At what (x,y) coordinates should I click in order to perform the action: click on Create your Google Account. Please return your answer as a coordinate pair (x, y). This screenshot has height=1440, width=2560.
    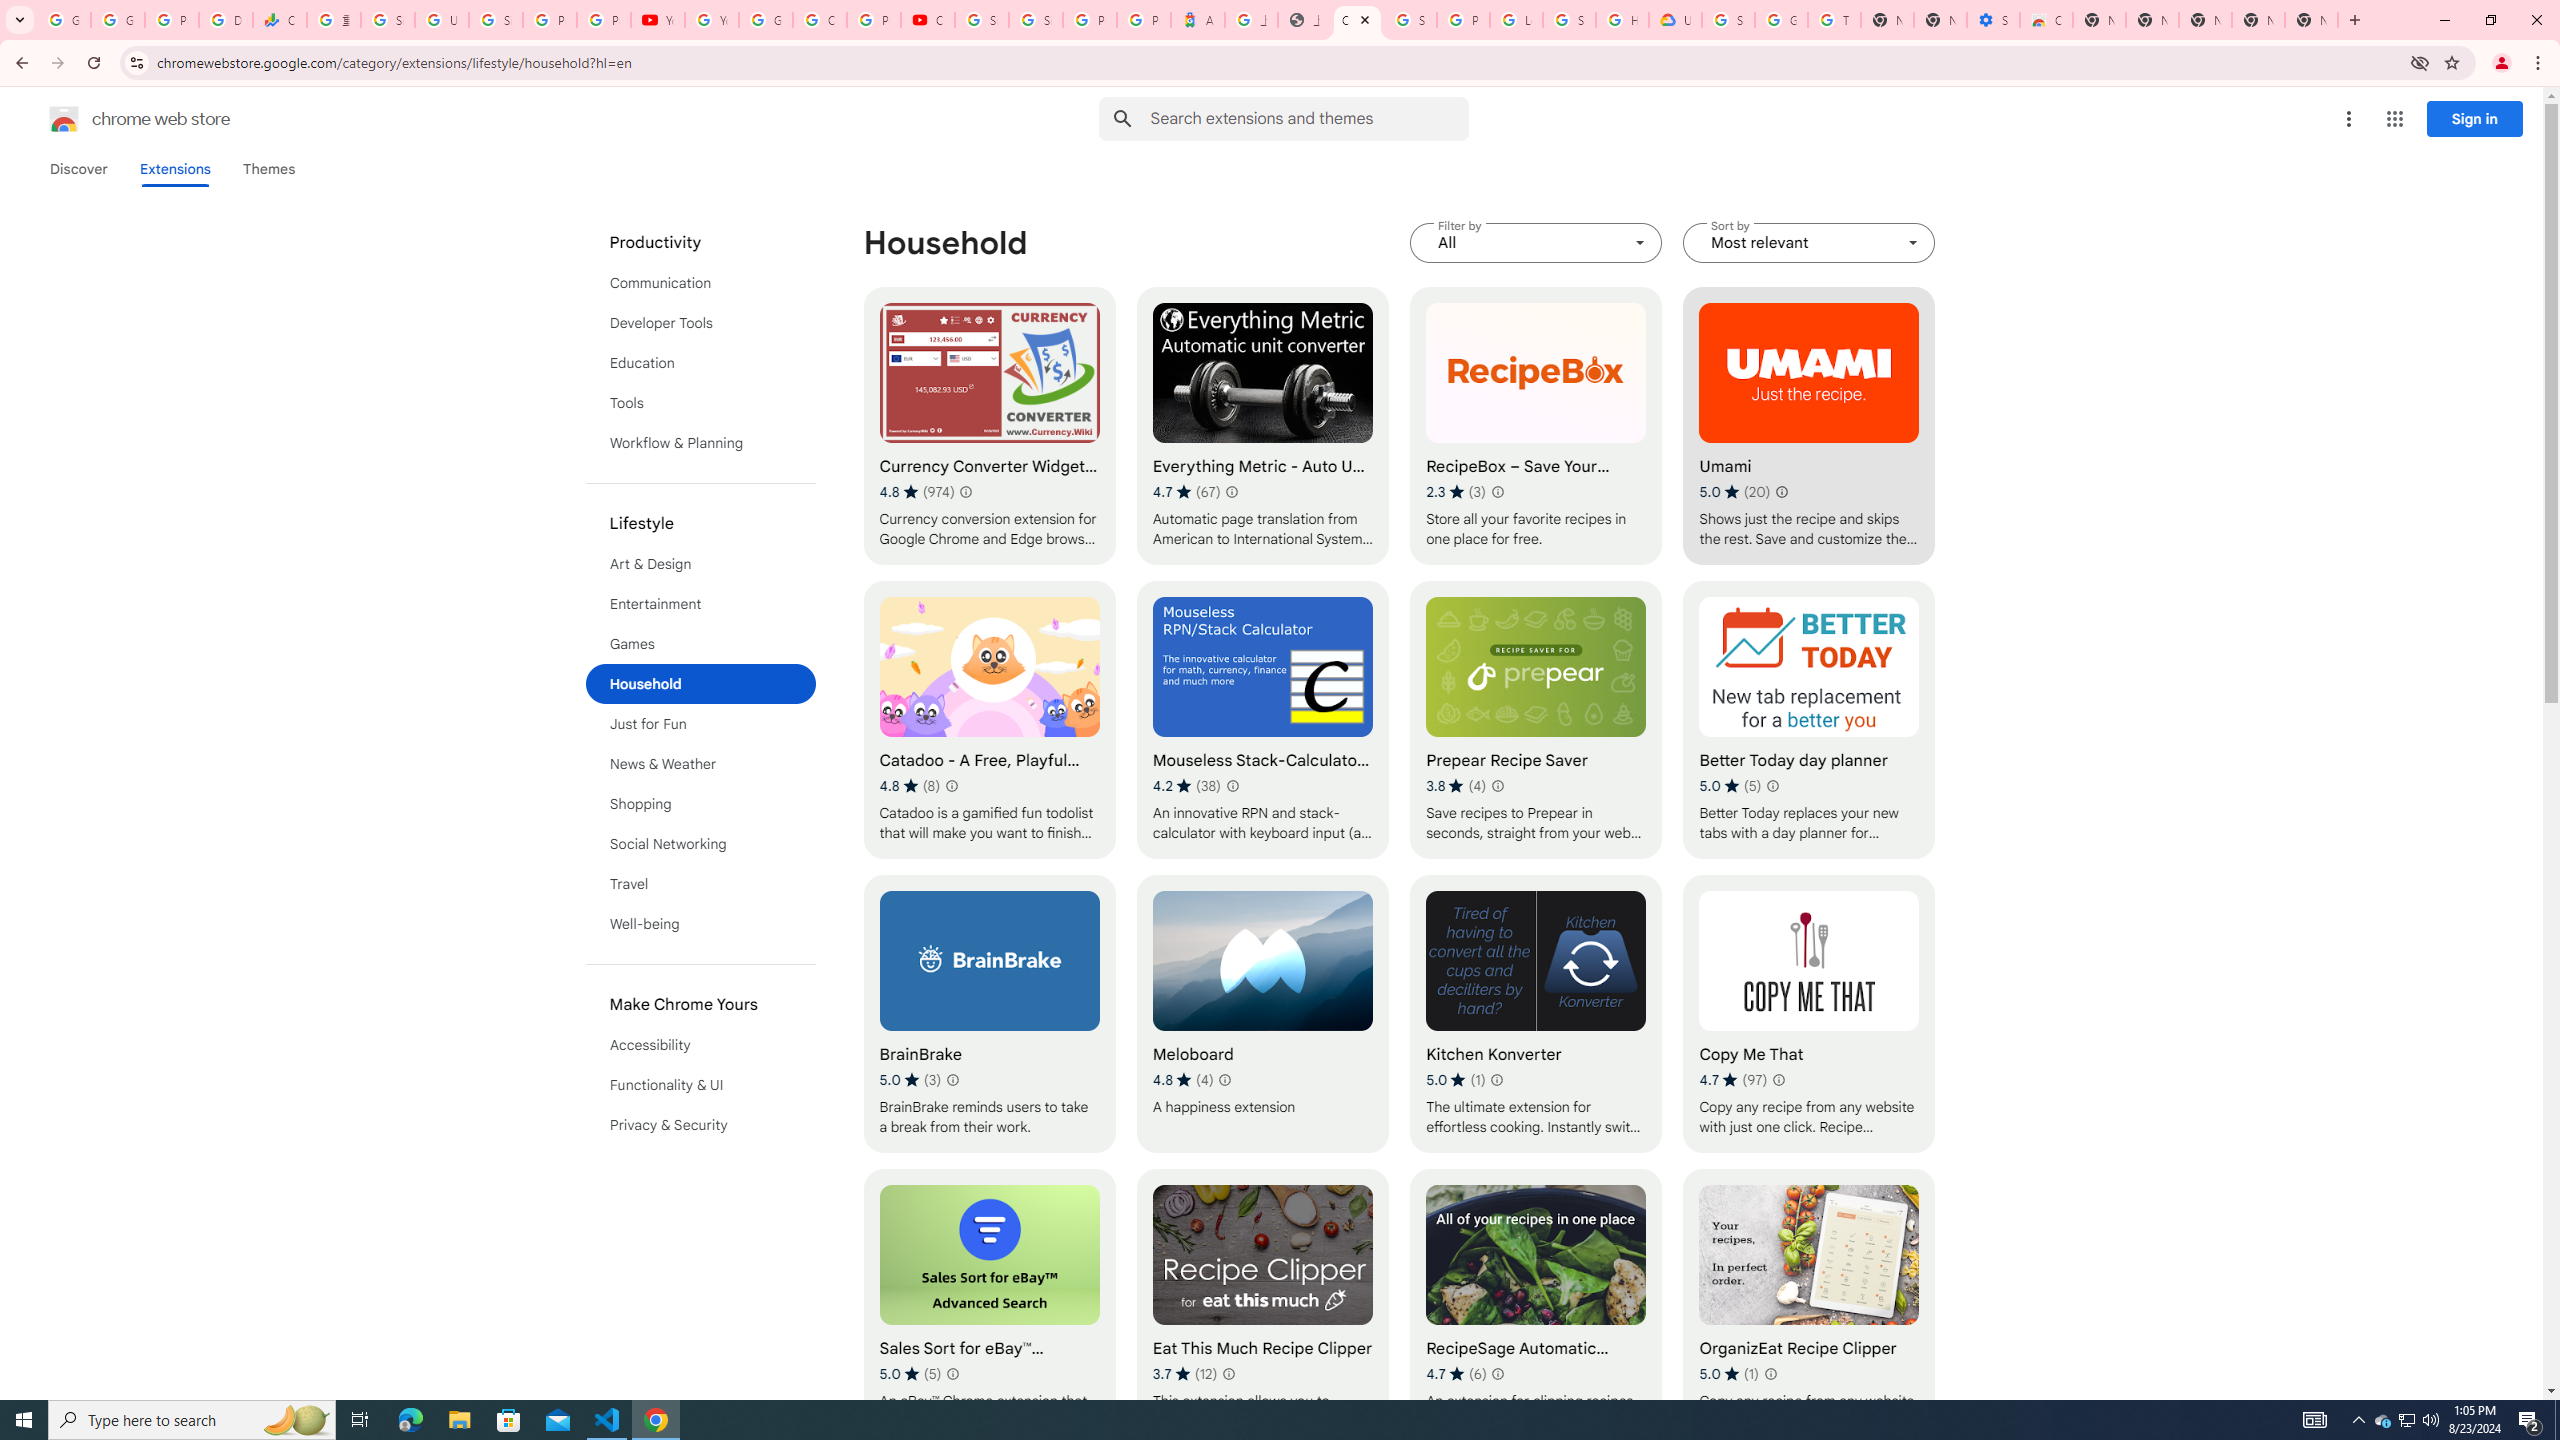
    Looking at the image, I should click on (819, 20).